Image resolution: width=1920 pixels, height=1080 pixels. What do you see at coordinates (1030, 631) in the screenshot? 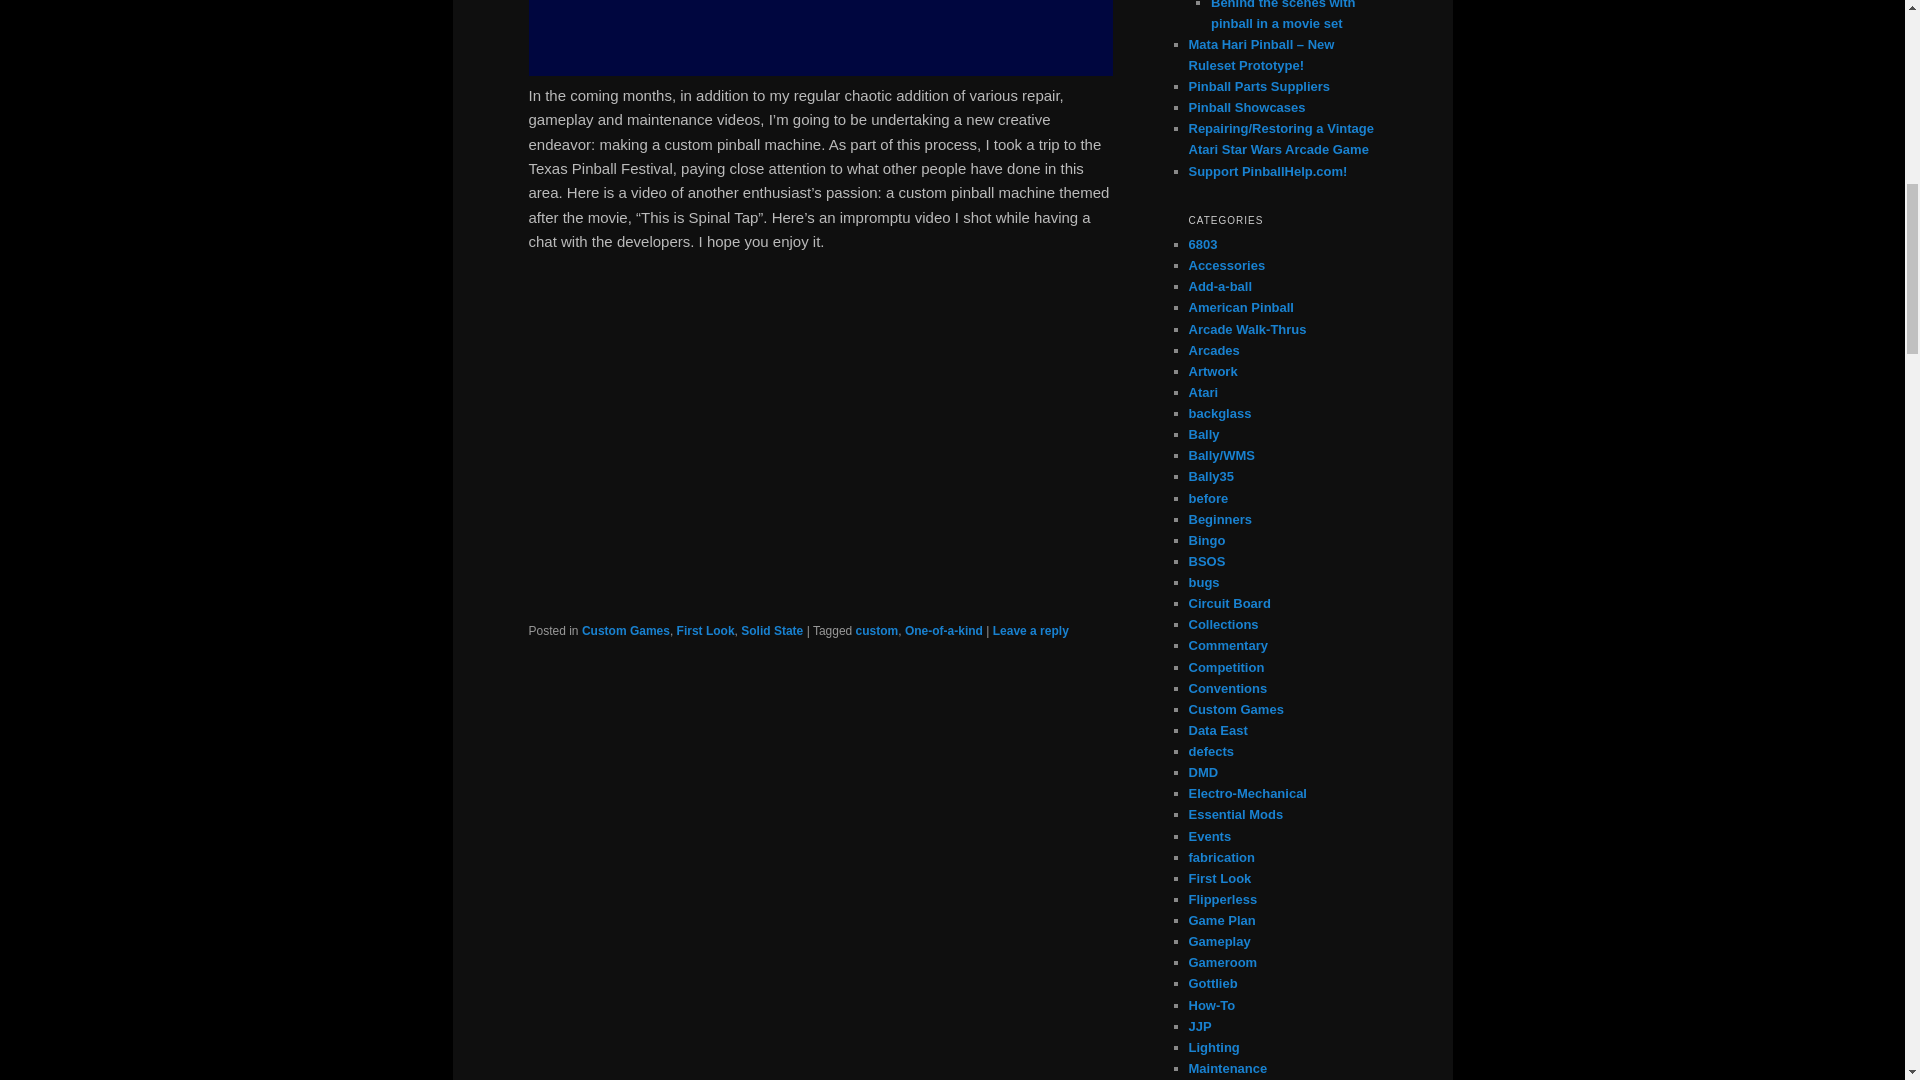
I see `Leave a reply` at bounding box center [1030, 631].